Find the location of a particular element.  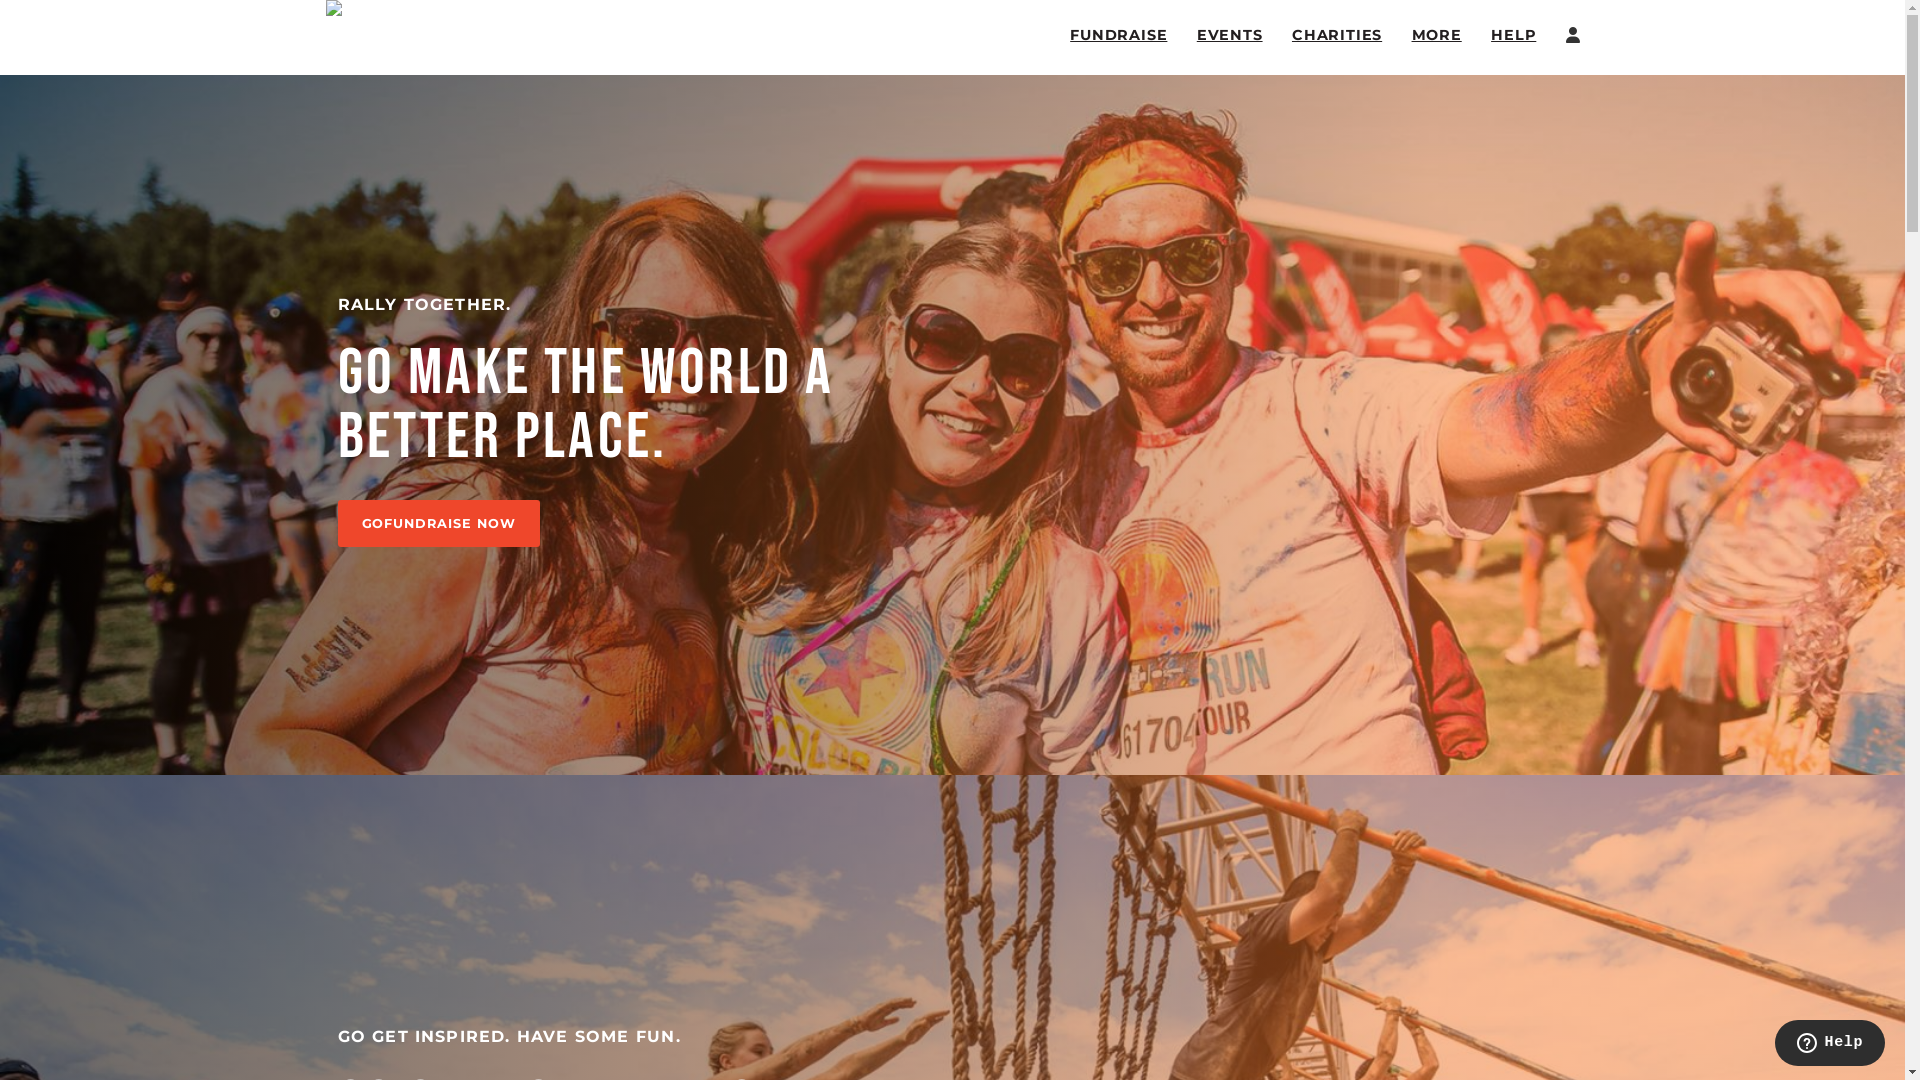

Opens a widget where you can find more information is located at coordinates (1830, 1045).